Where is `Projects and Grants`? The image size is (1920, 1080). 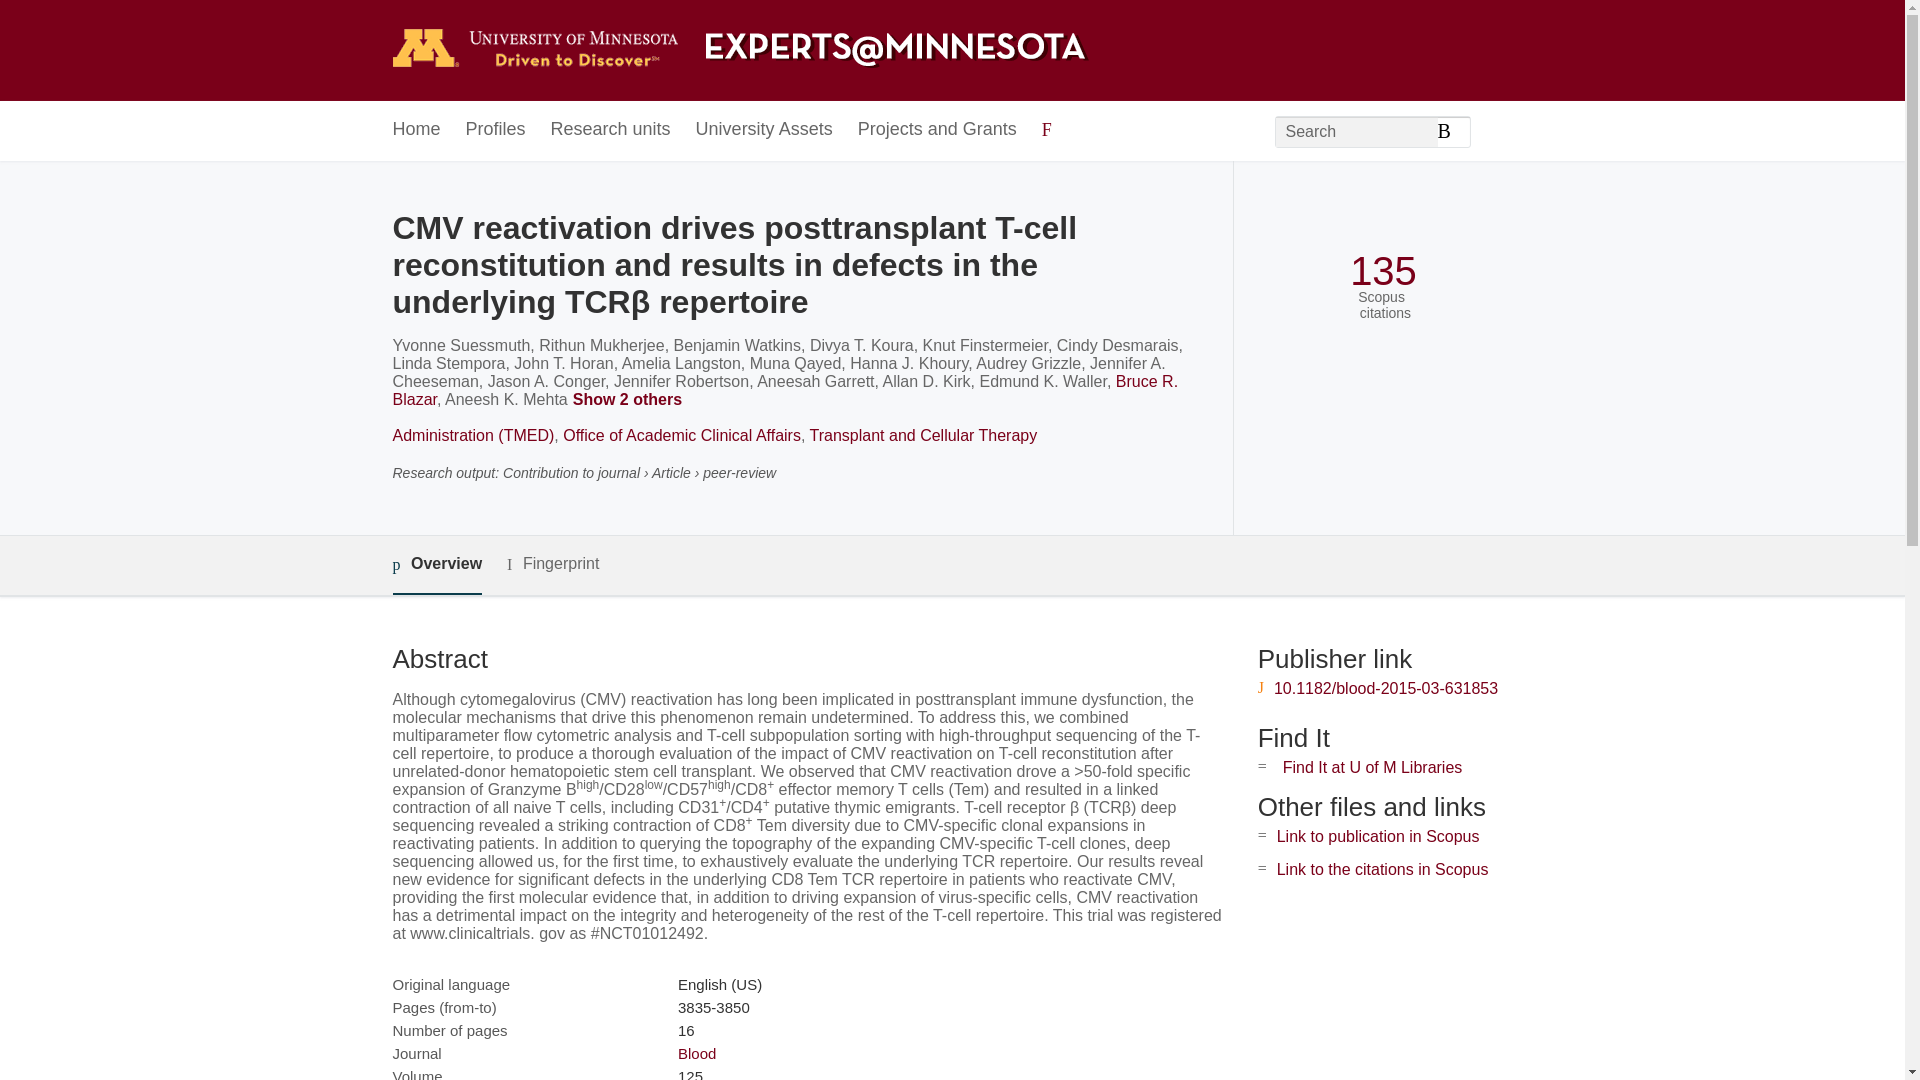 Projects and Grants is located at coordinates (938, 130).